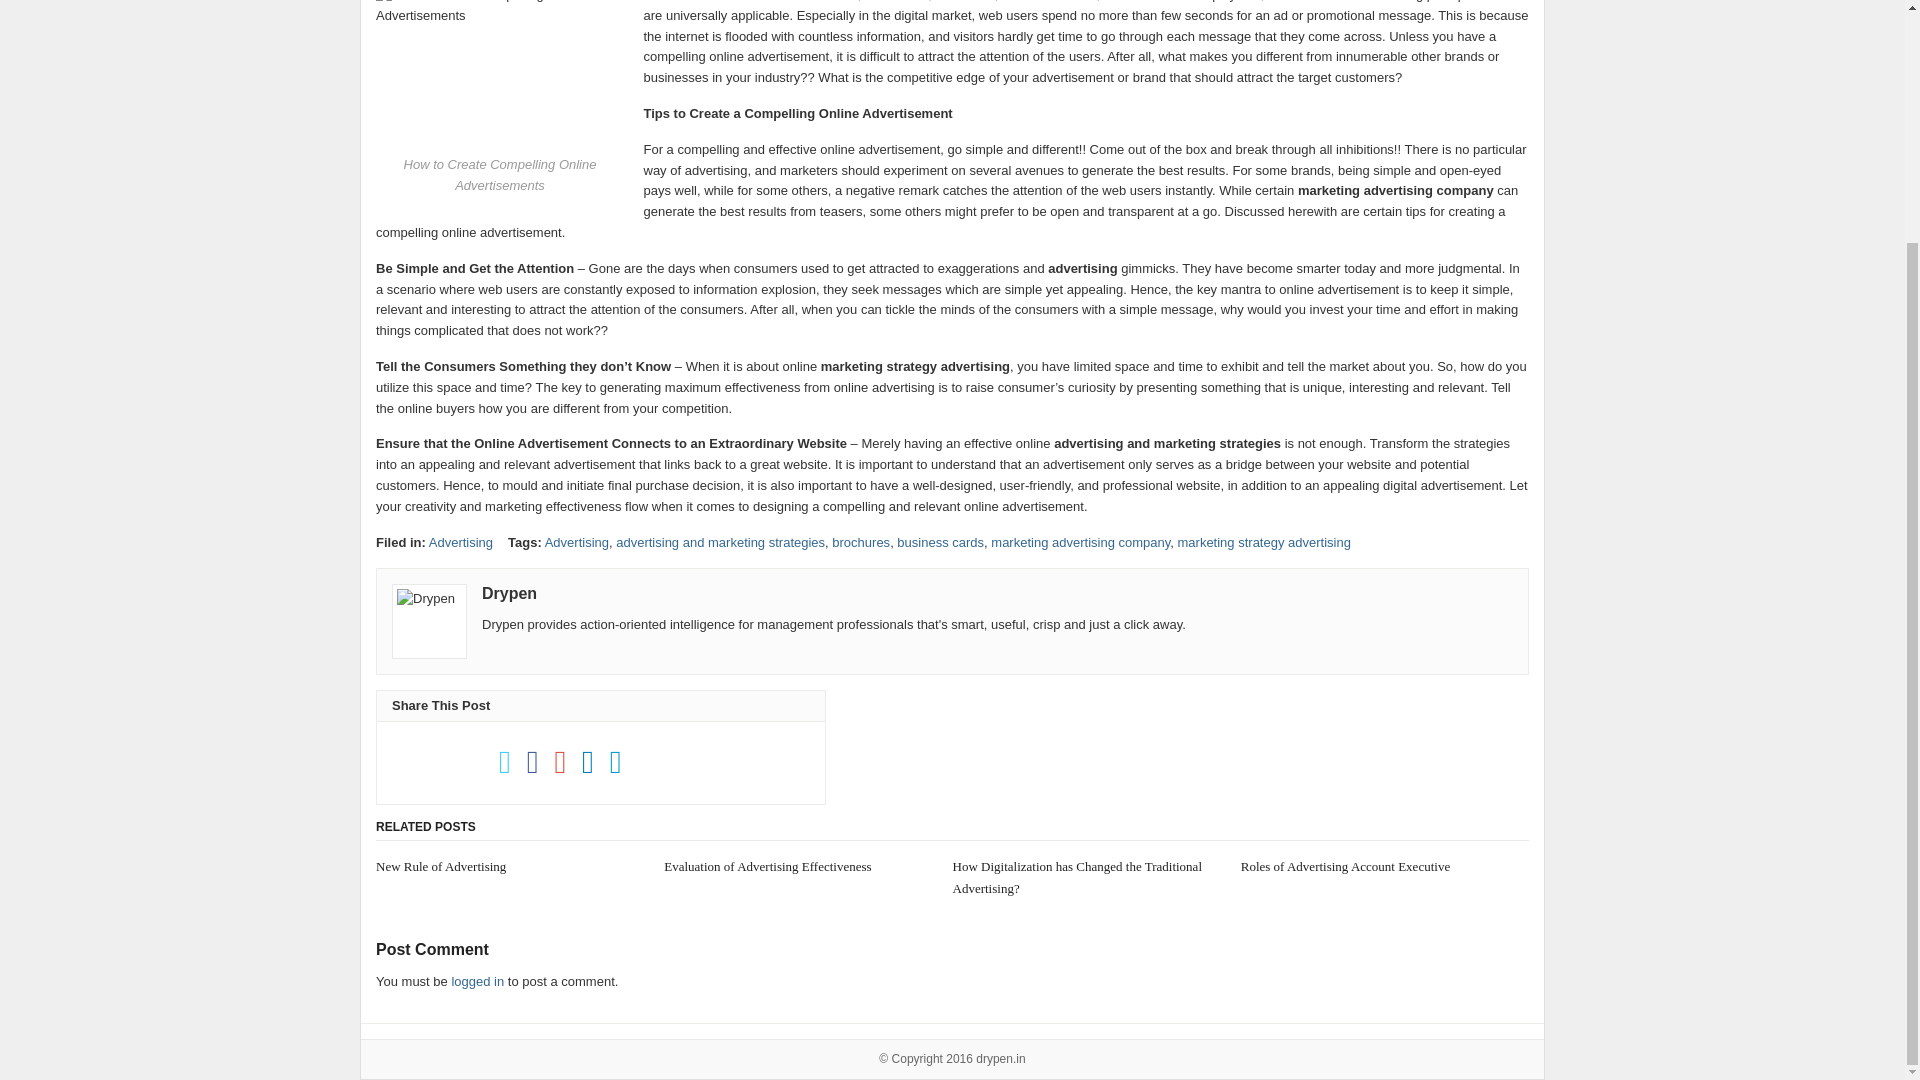 Image resolution: width=1920 pixels, height=1080 pixels. I want to click on Advertising, so click(576, 542).